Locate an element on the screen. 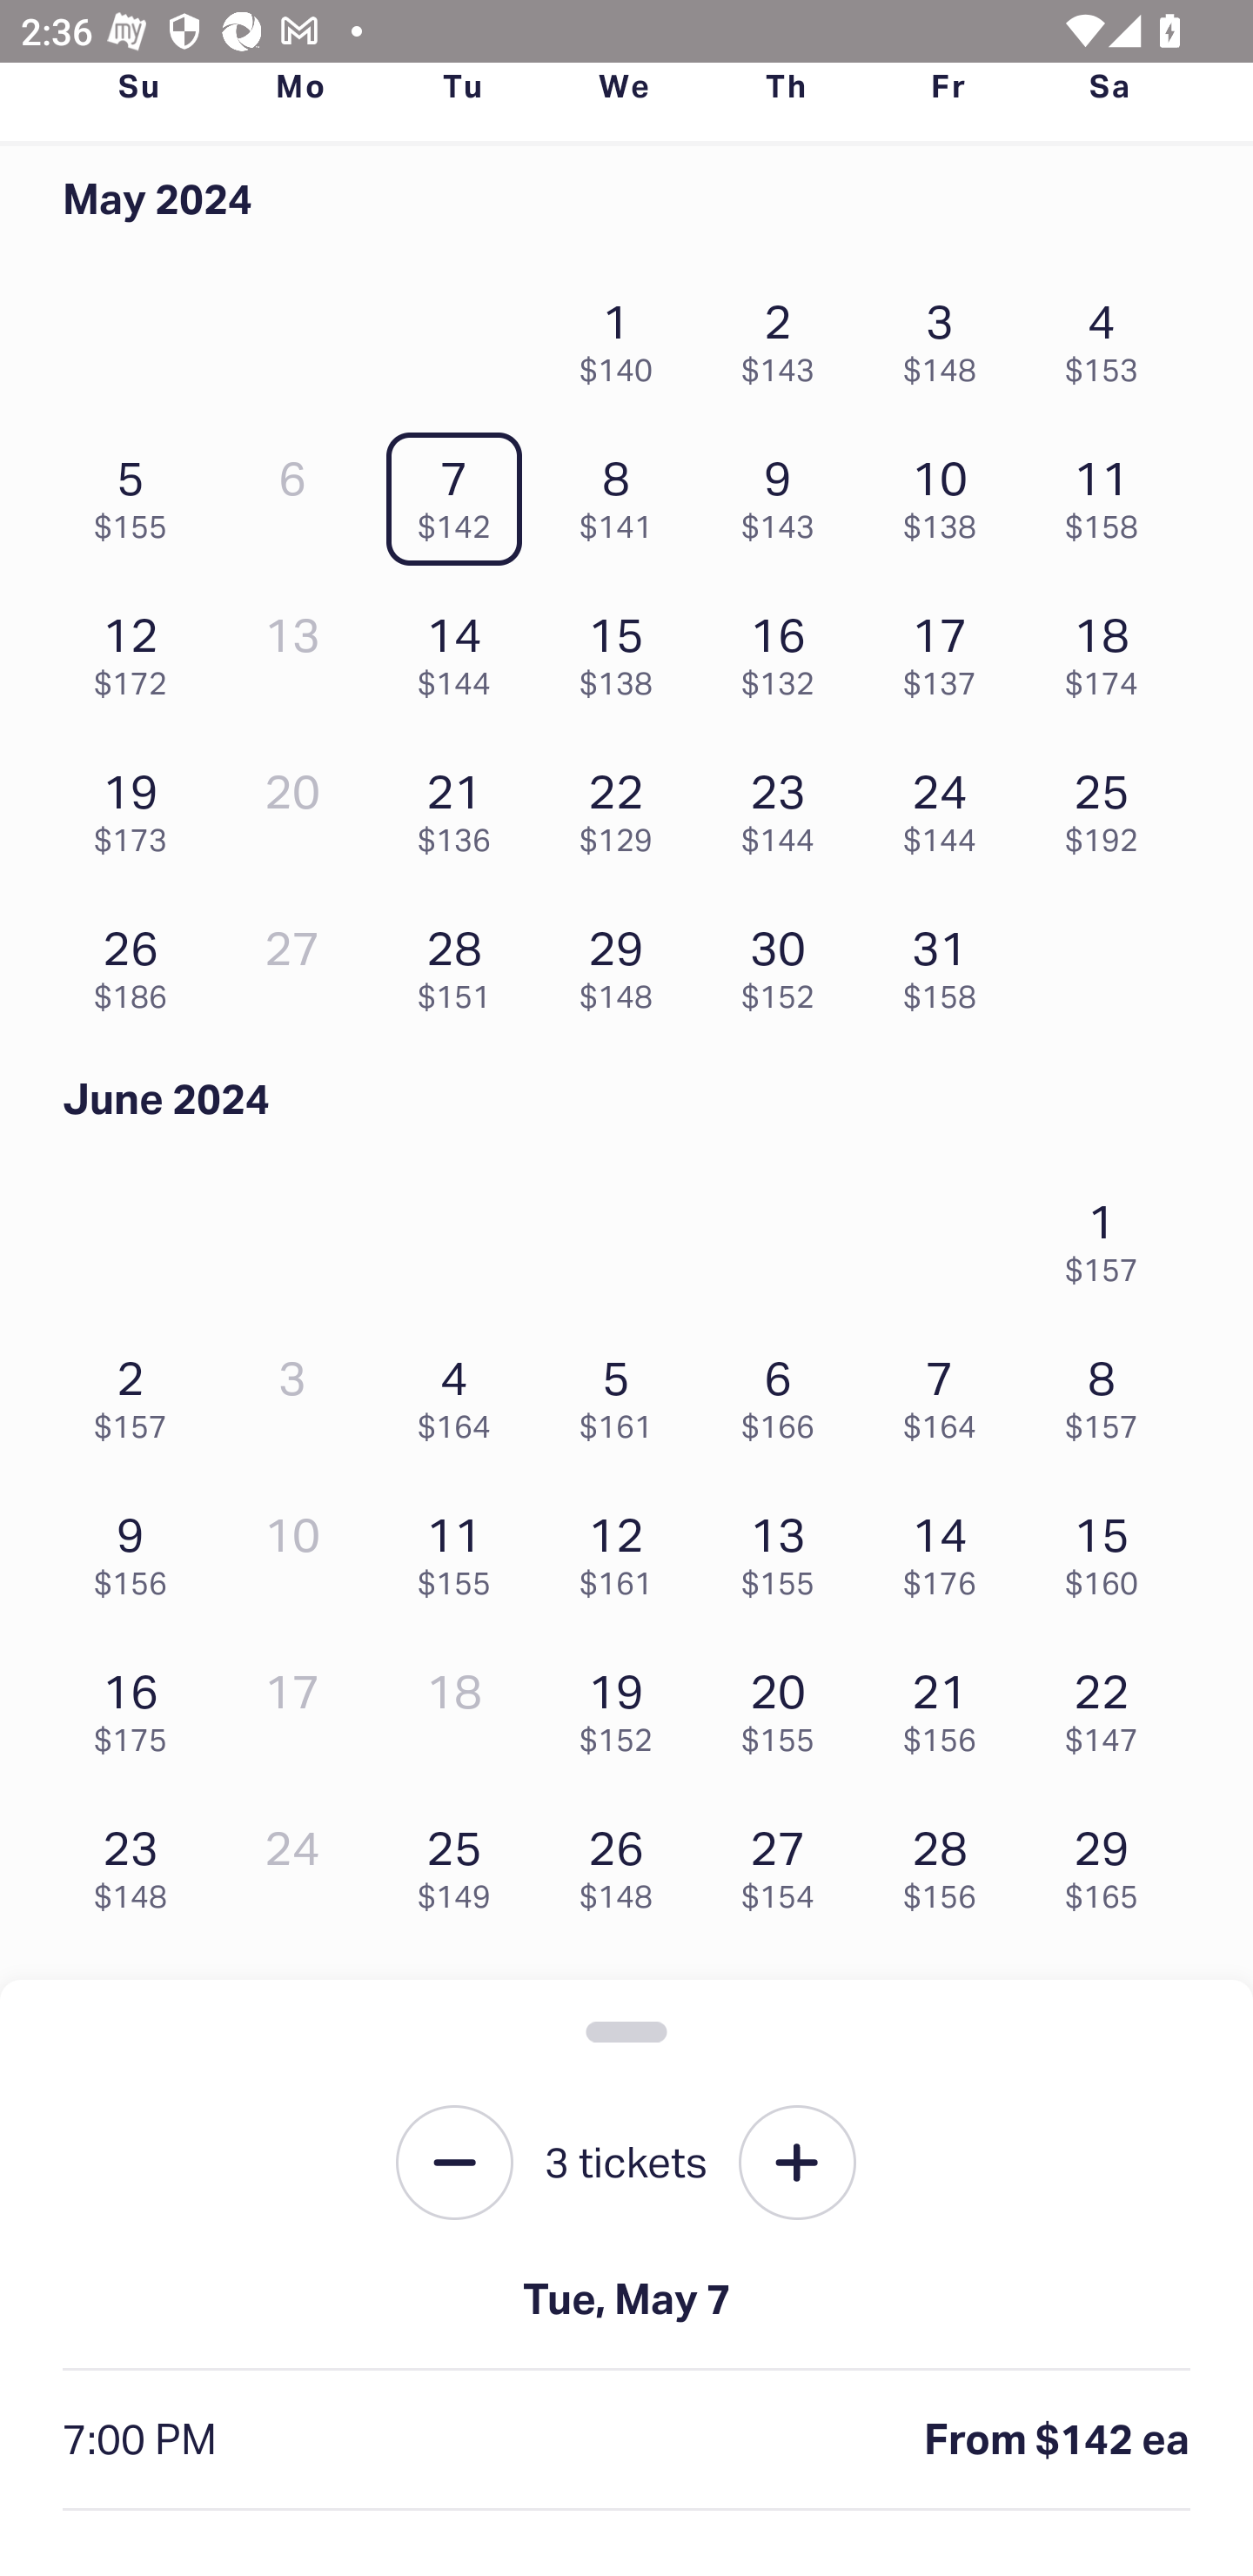  22 $129 is located at coordinates (623, 804).